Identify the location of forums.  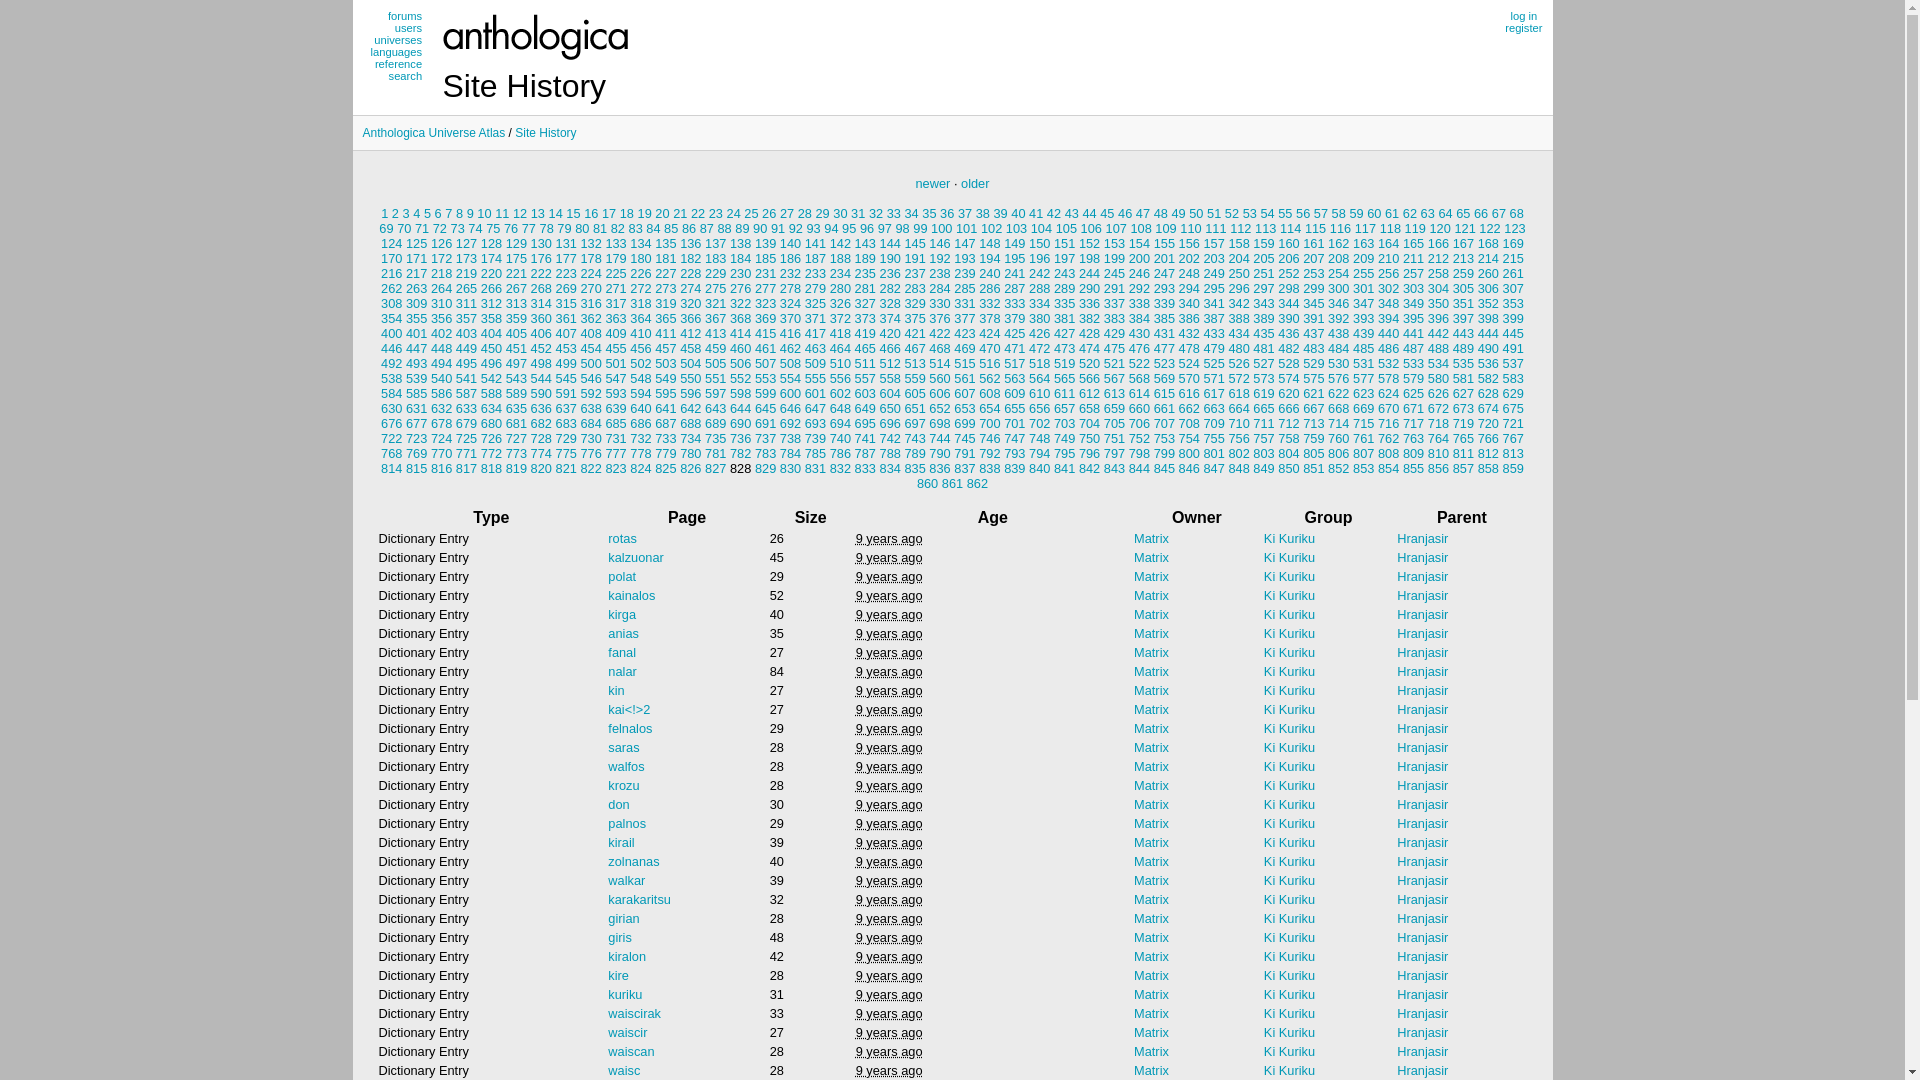
(396, 16).